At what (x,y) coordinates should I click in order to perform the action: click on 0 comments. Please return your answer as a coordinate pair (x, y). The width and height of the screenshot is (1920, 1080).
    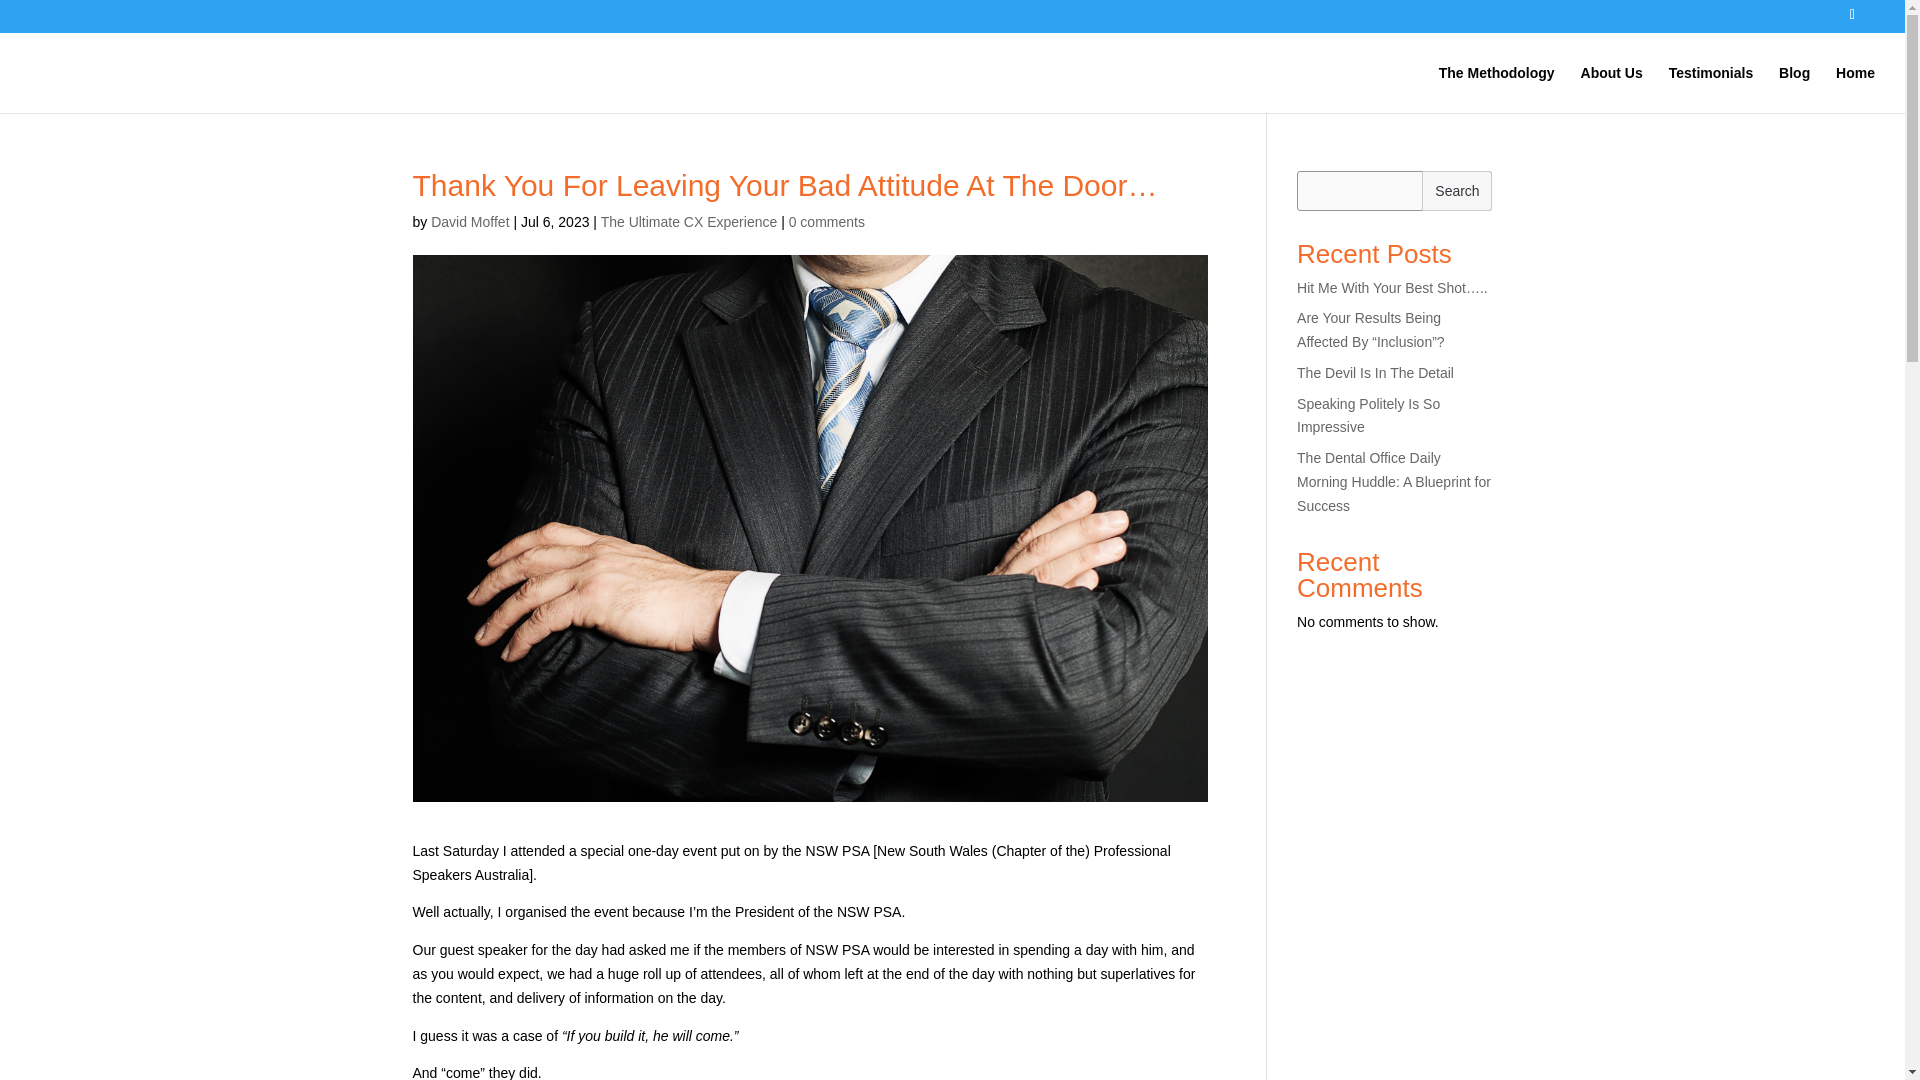
    Looking at the image, I should click on (827, 222).